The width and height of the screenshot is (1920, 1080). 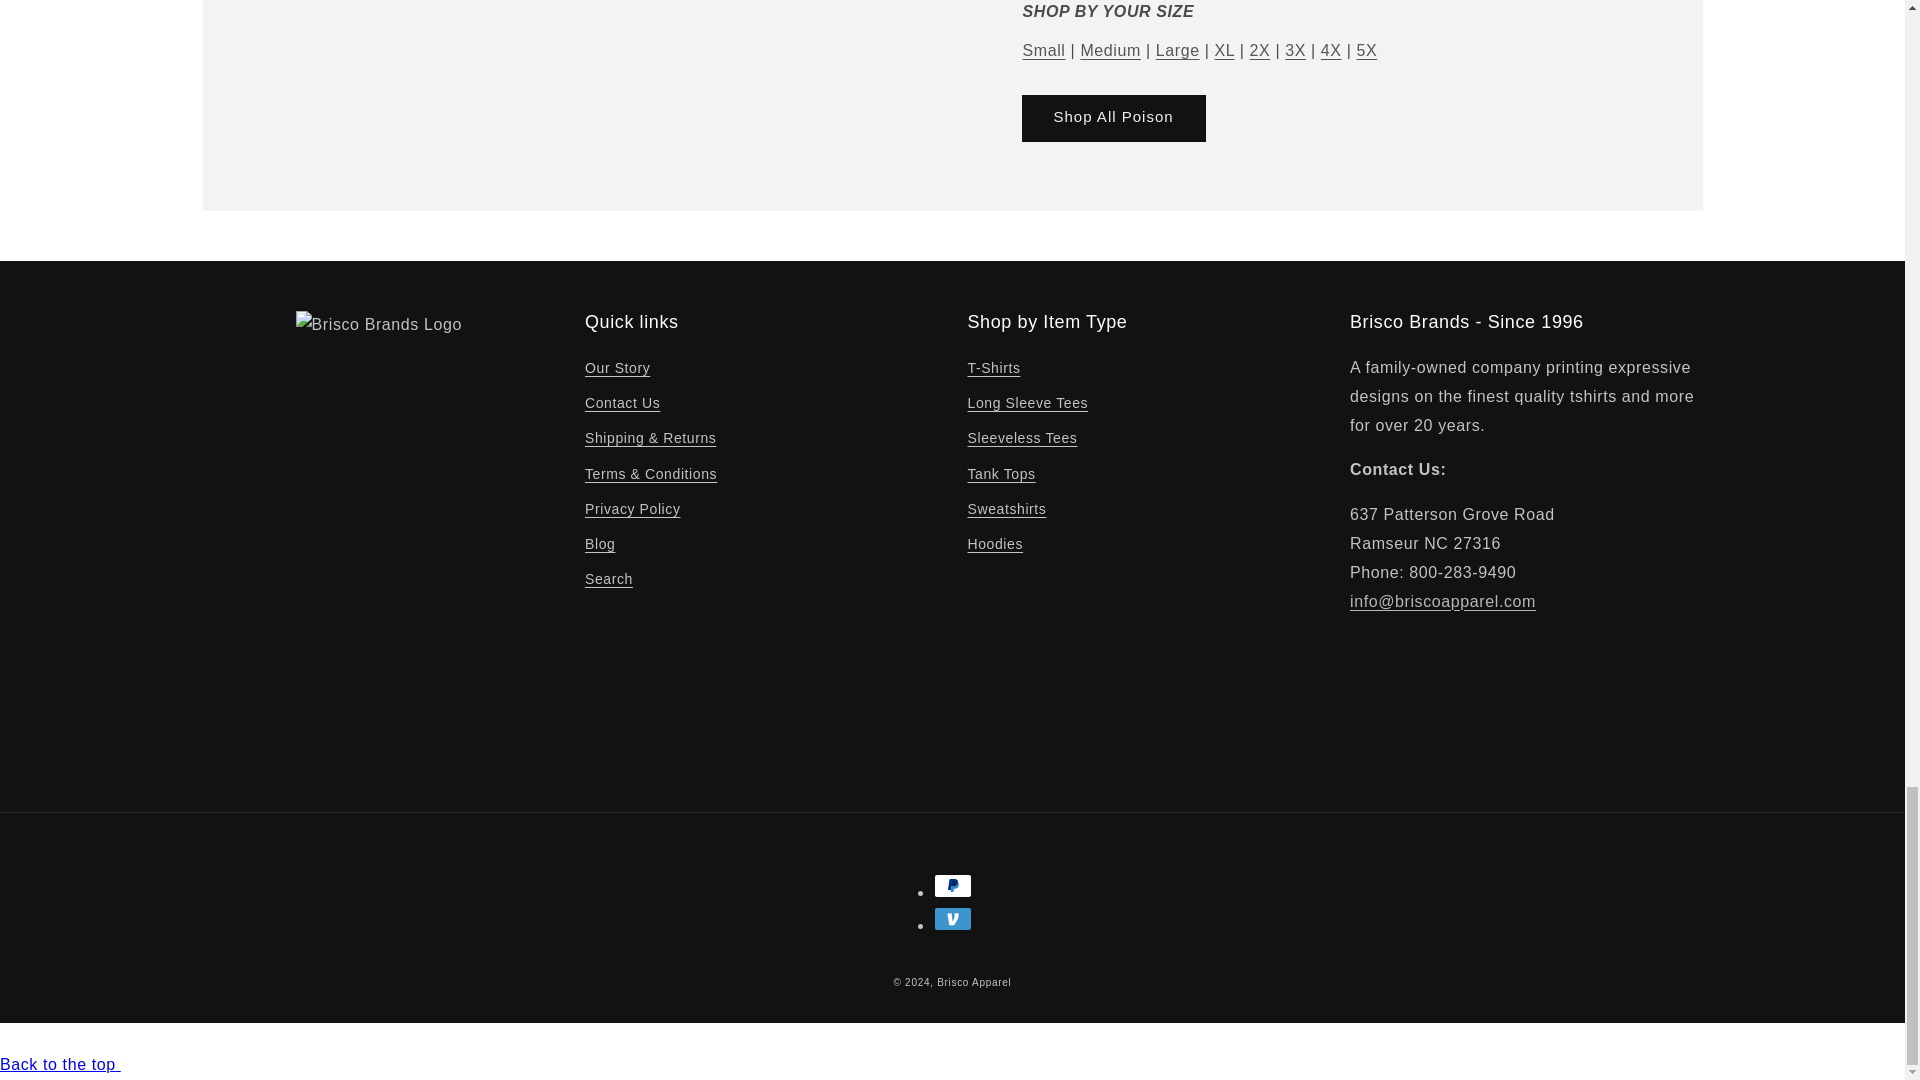 What do you see at coordinates (1294, 50) in the screenshot?
I see `Poison 3X` at bounding box center [1294, 50].